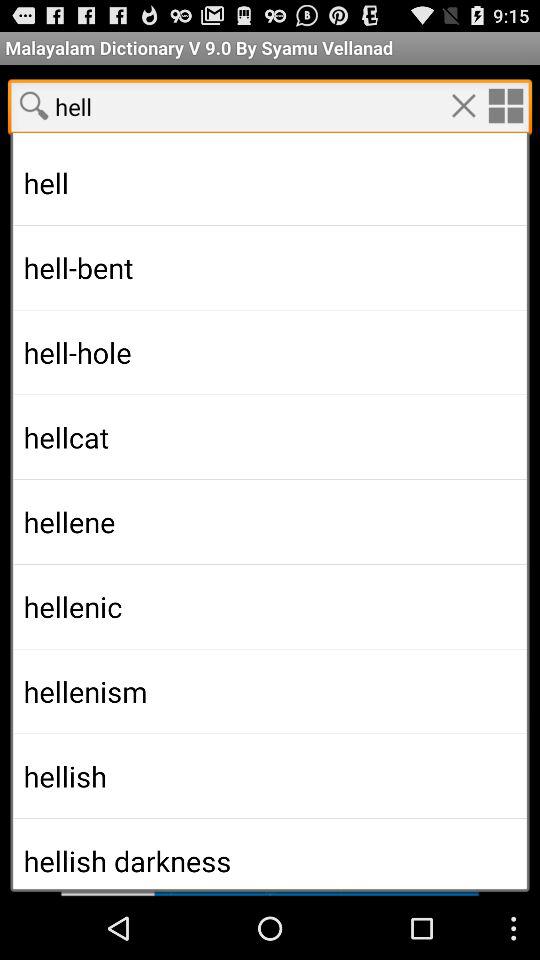  Describe the element at coordinates (270, 864) in the screenshot. I see `display a word` at that location.